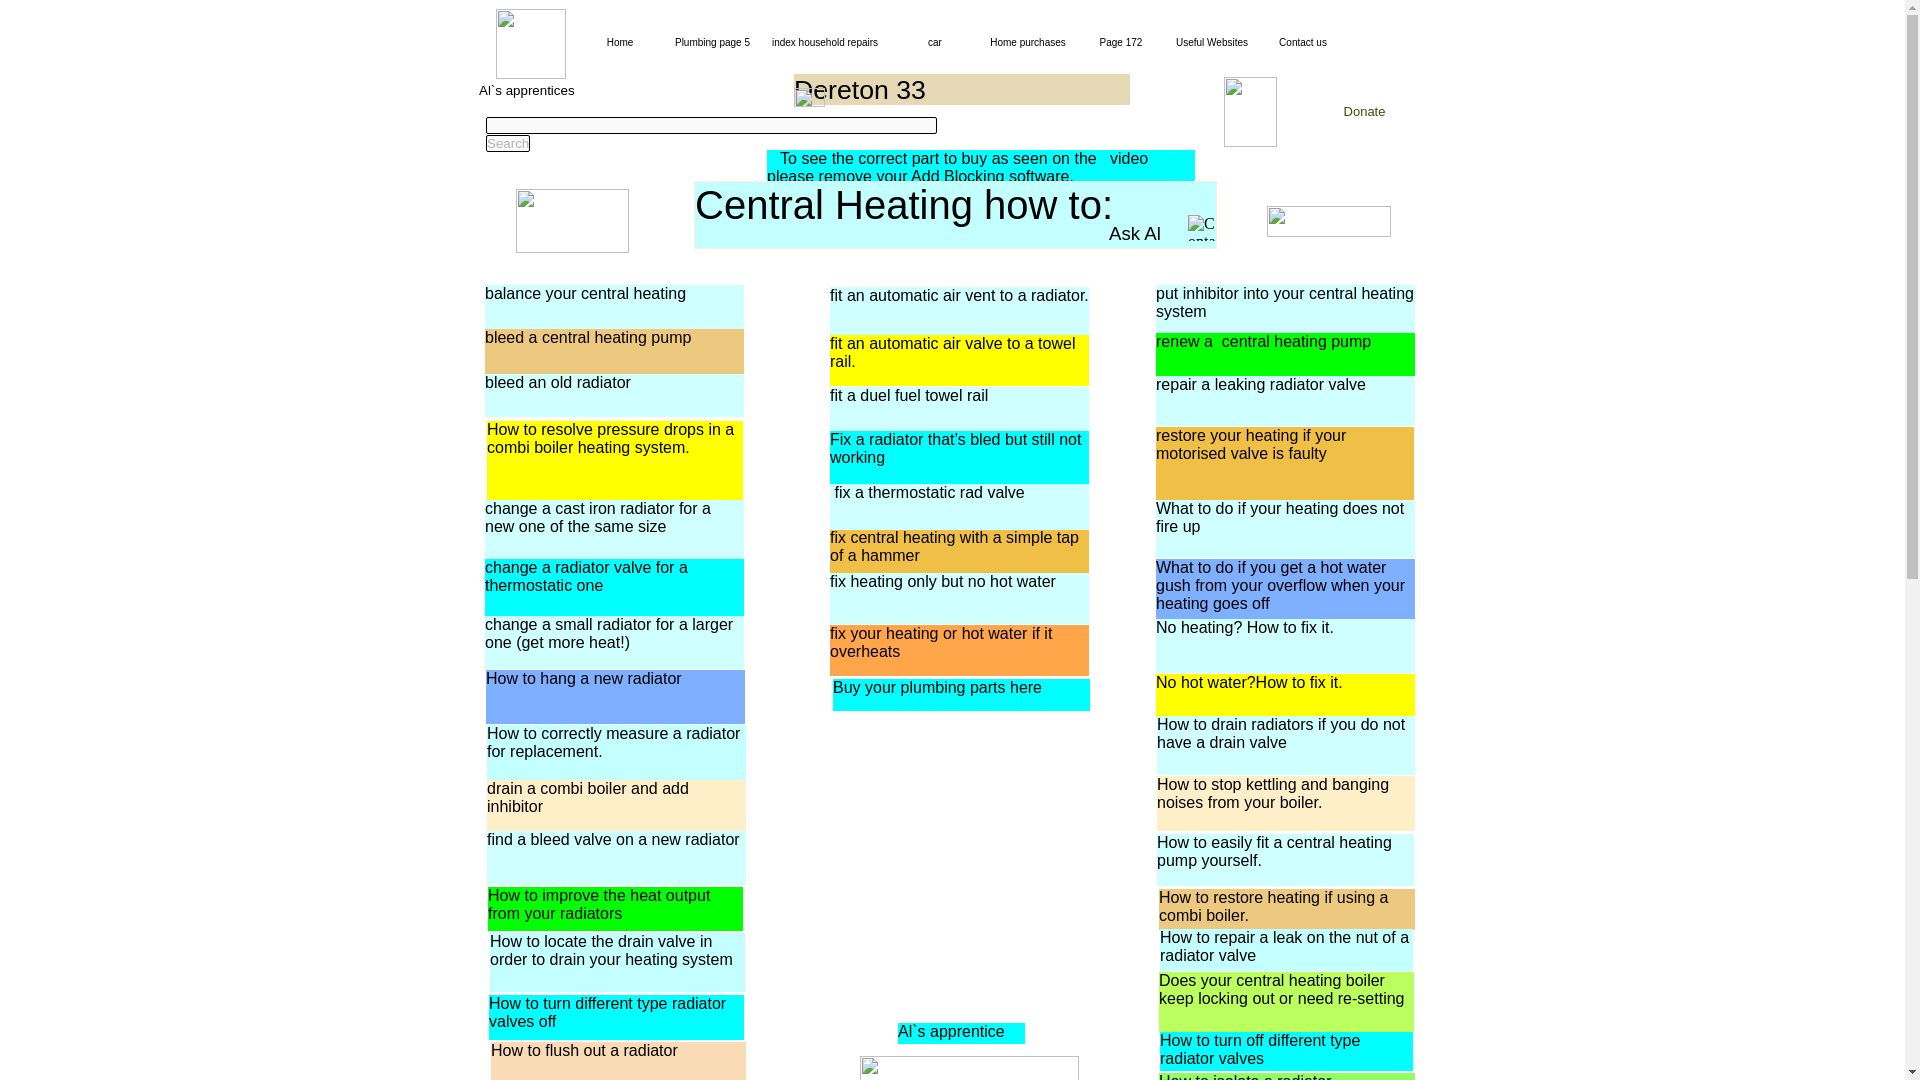  I want to click on No heating? How to fix it., so click(1244, 627).